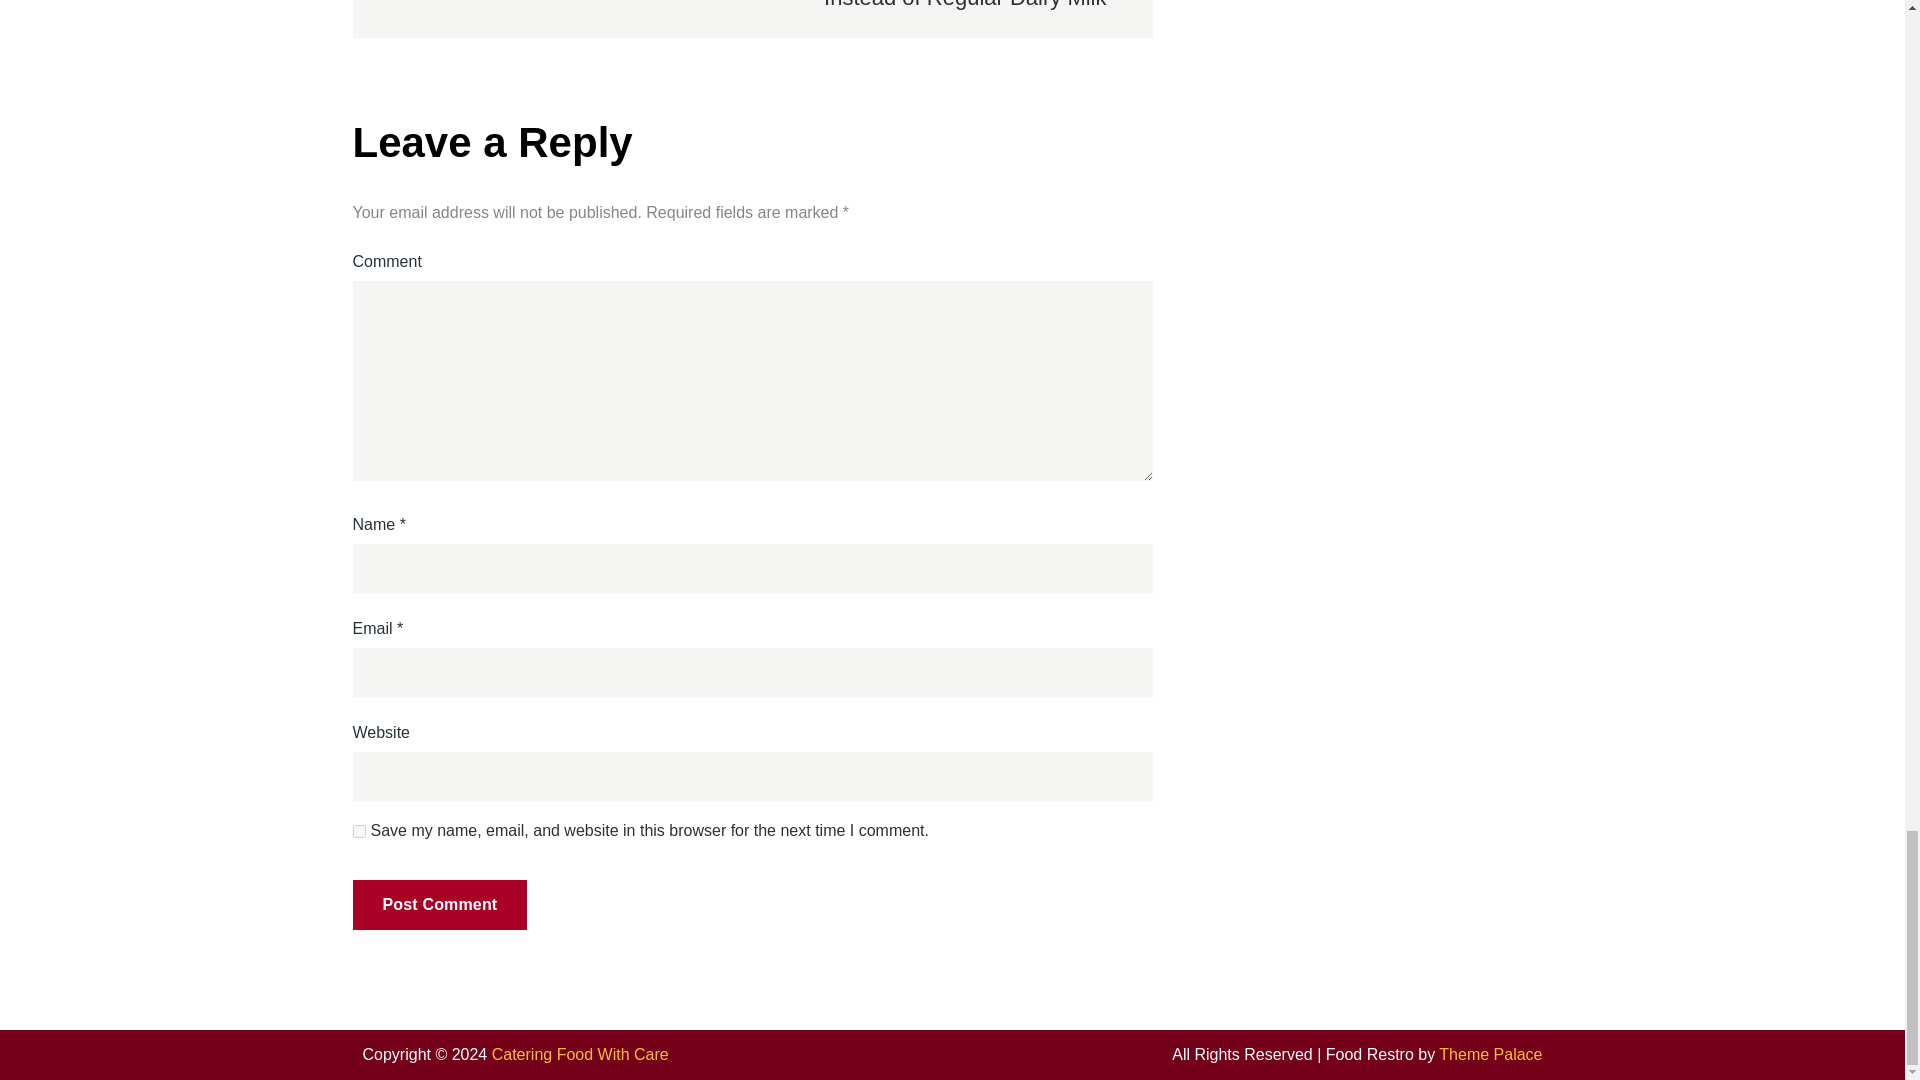 This screenshot has height=1080, width=1920. I want to click on Post Comment, so click(438, 904).